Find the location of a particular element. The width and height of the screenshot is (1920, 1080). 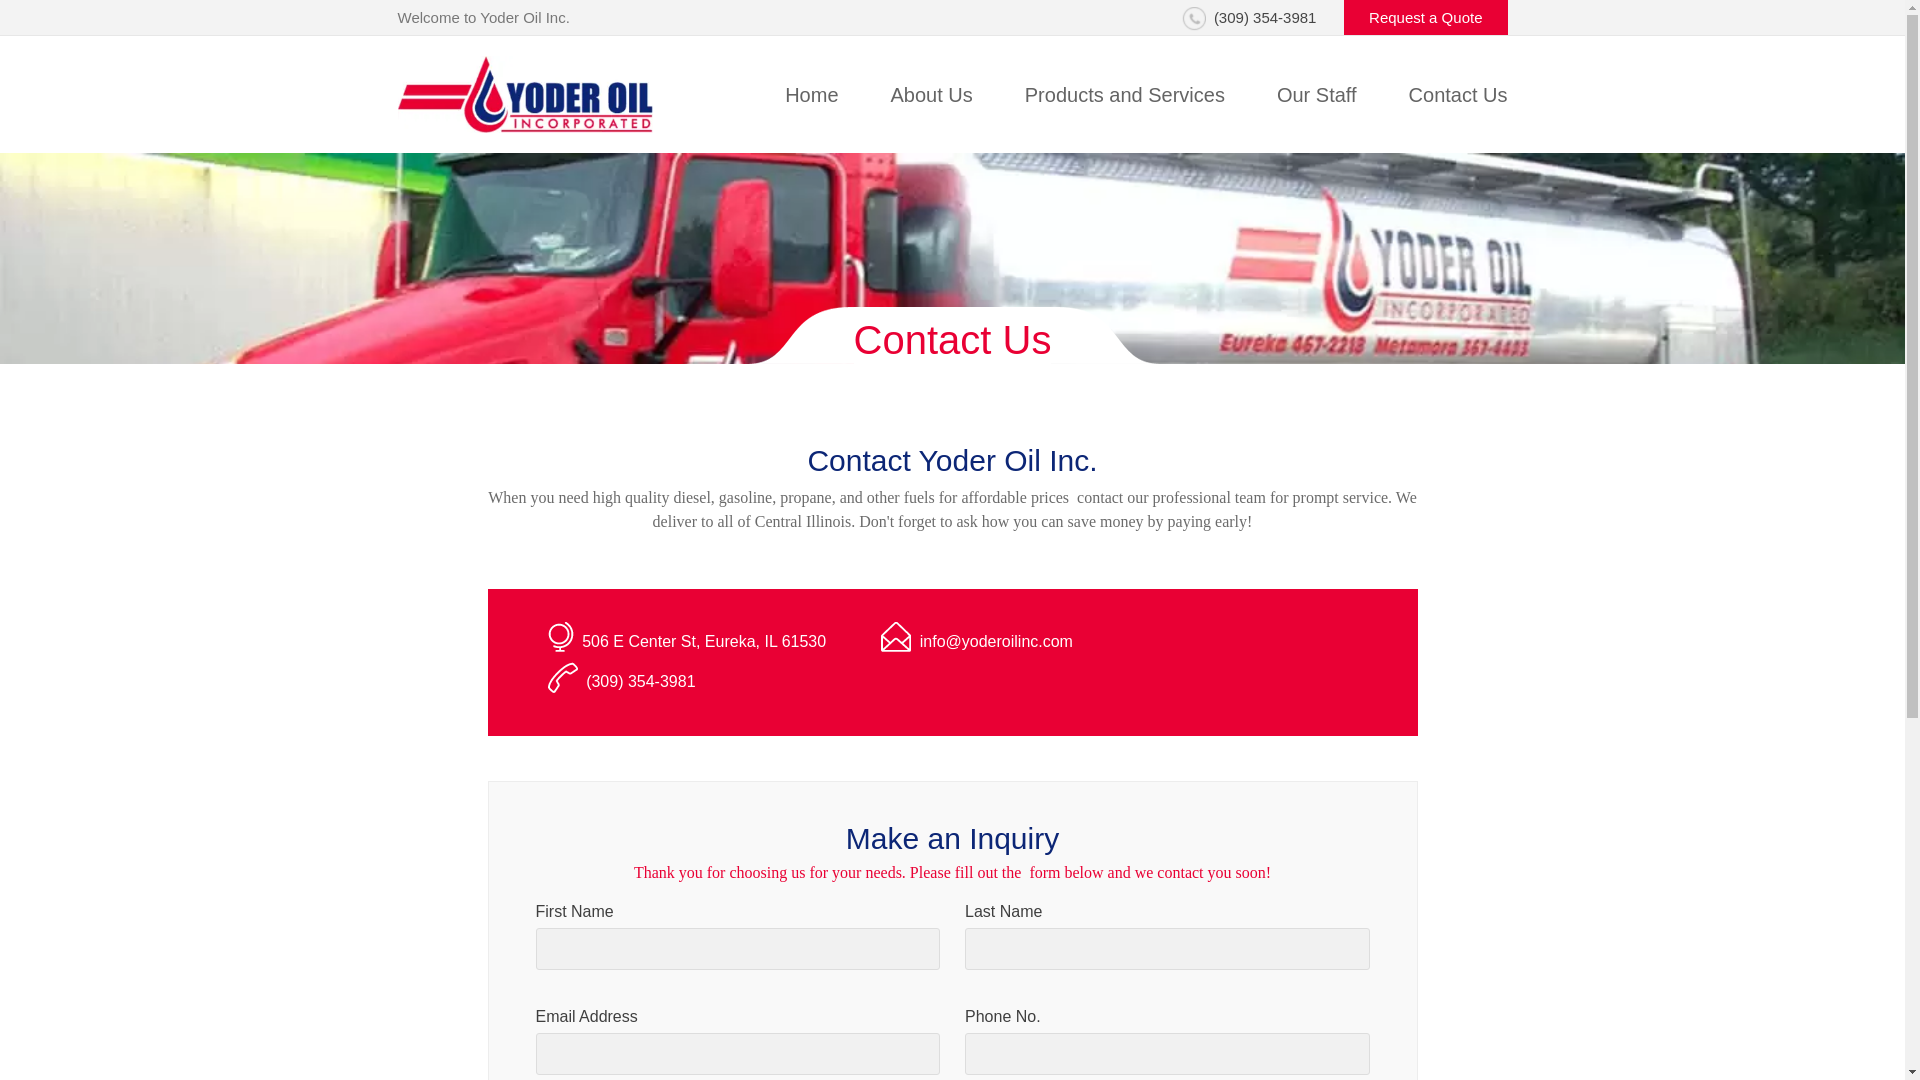

Our Staff is located at coordinates (1316, 94).